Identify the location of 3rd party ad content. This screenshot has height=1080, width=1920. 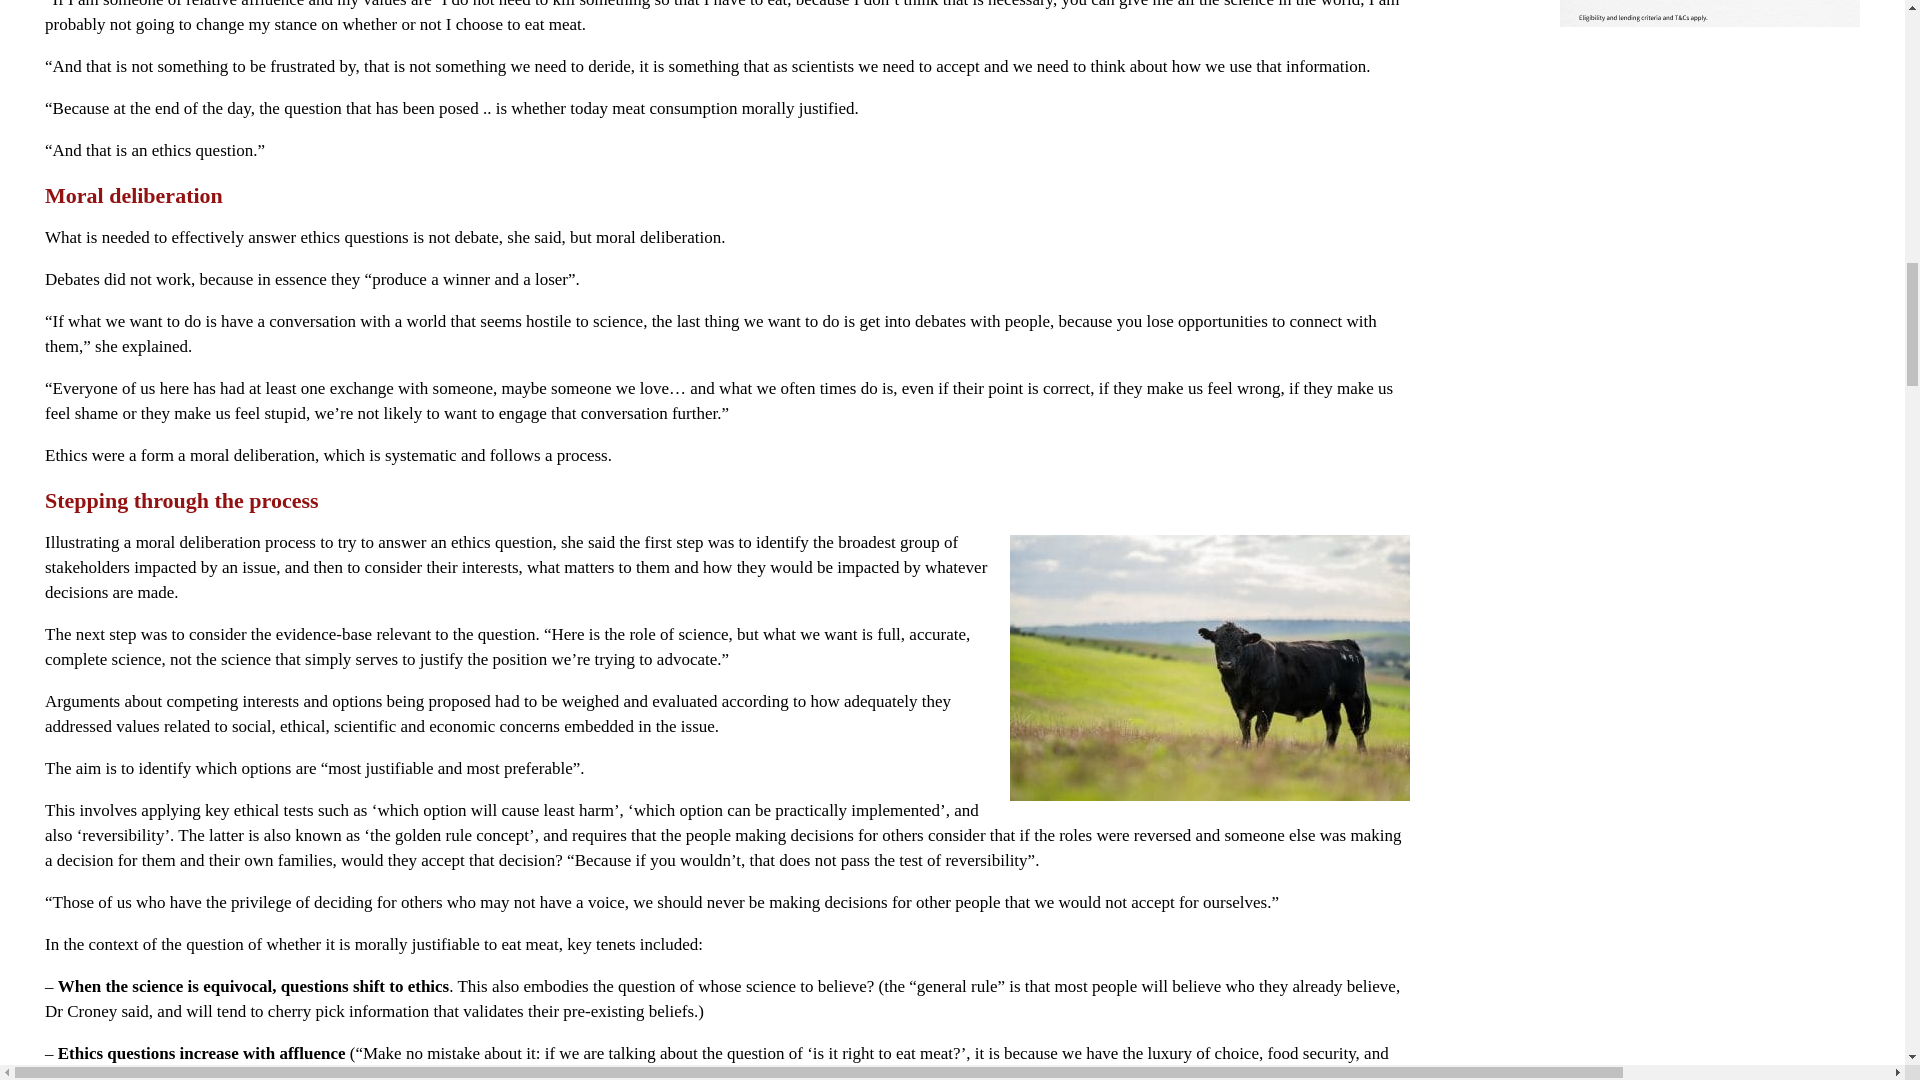
(1710, 14).